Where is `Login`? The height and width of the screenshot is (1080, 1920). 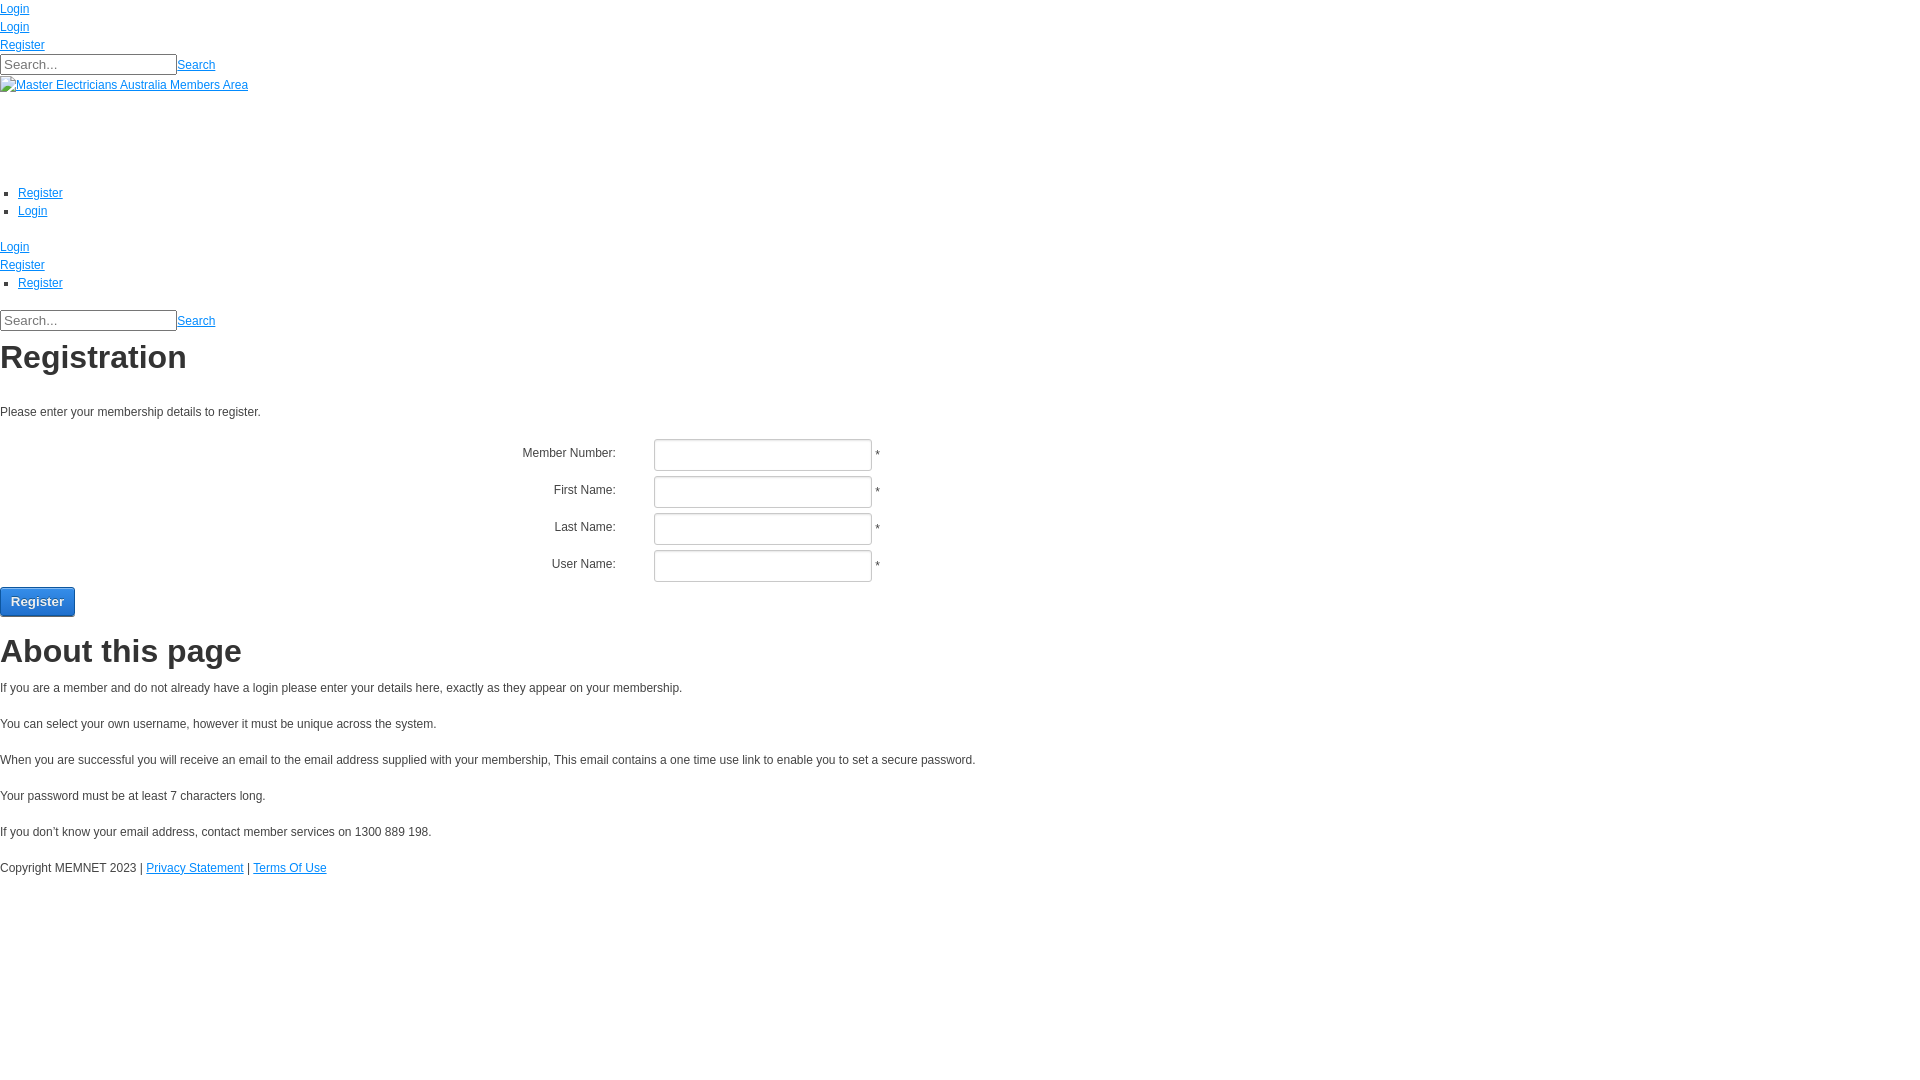
Login is located at coordinates (14, 27).